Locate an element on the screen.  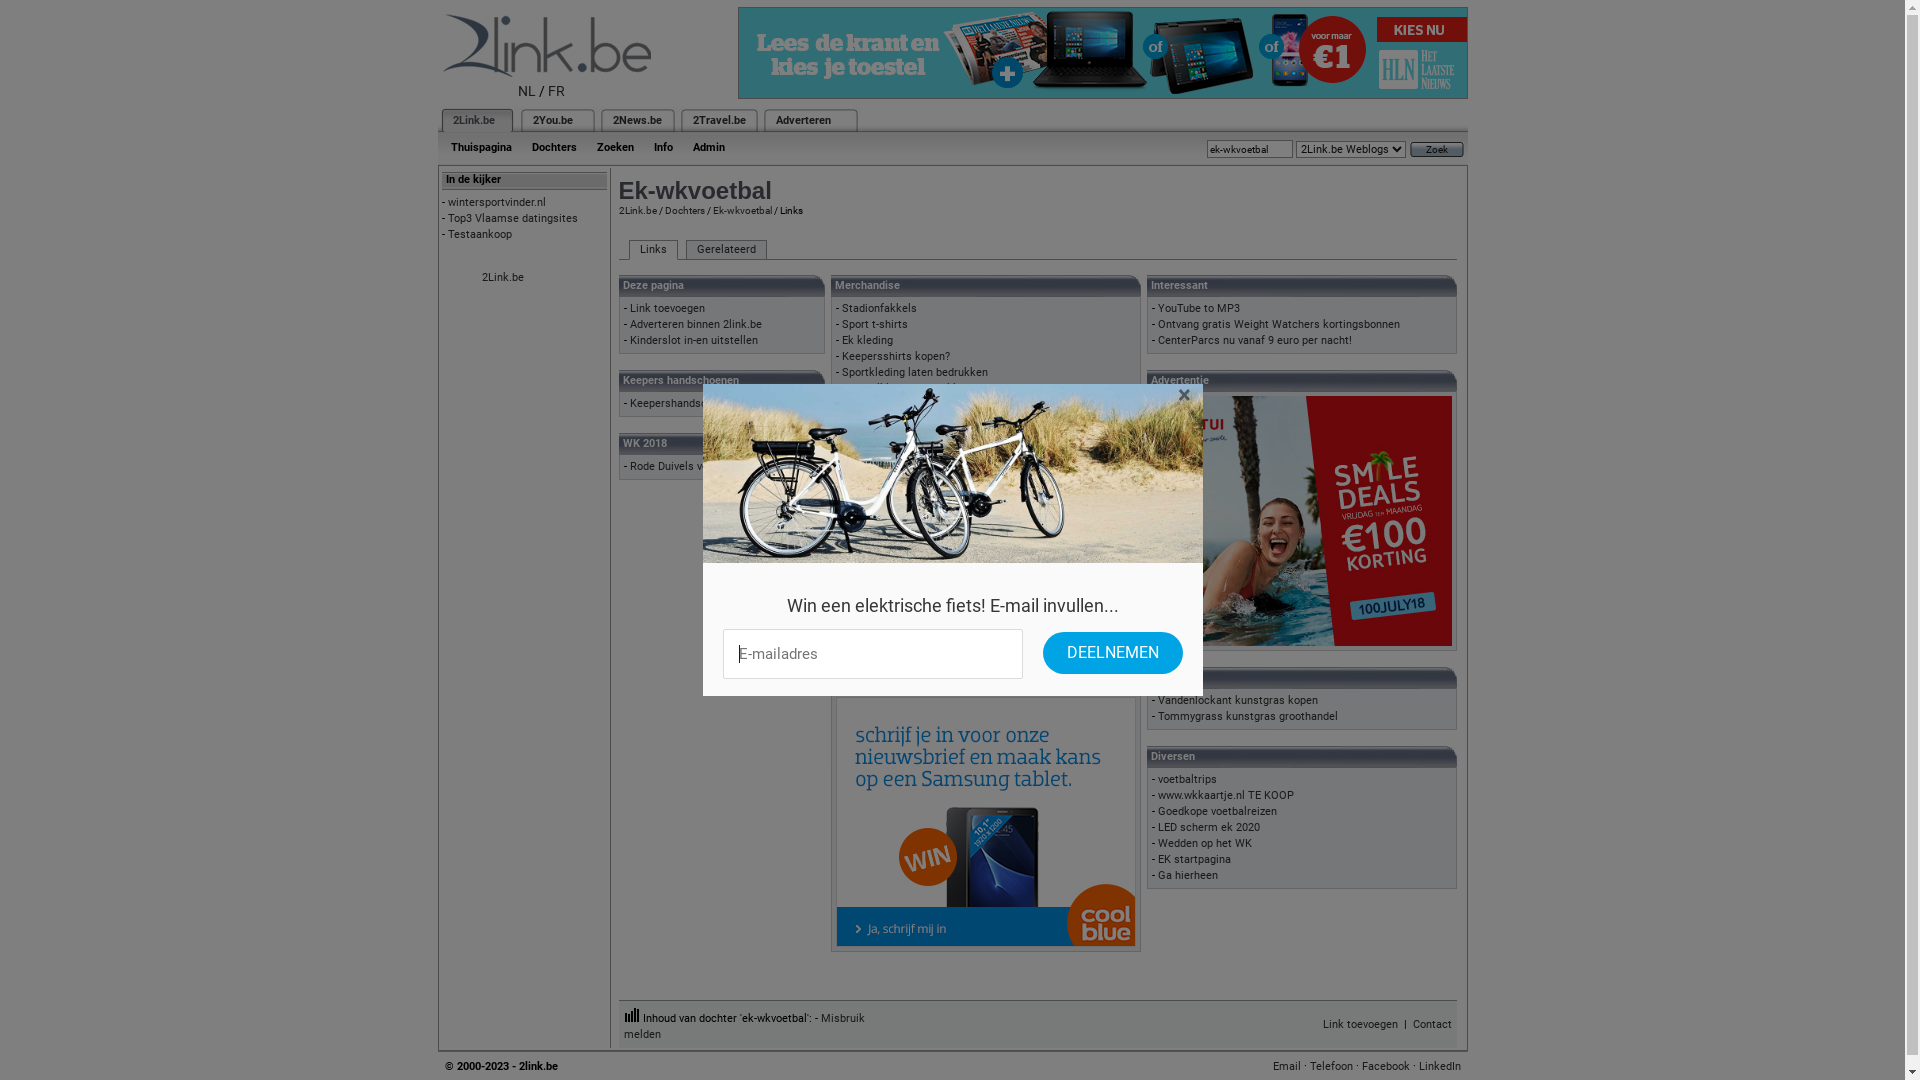
voetbaltrips is located at coordinates (1188, 780).